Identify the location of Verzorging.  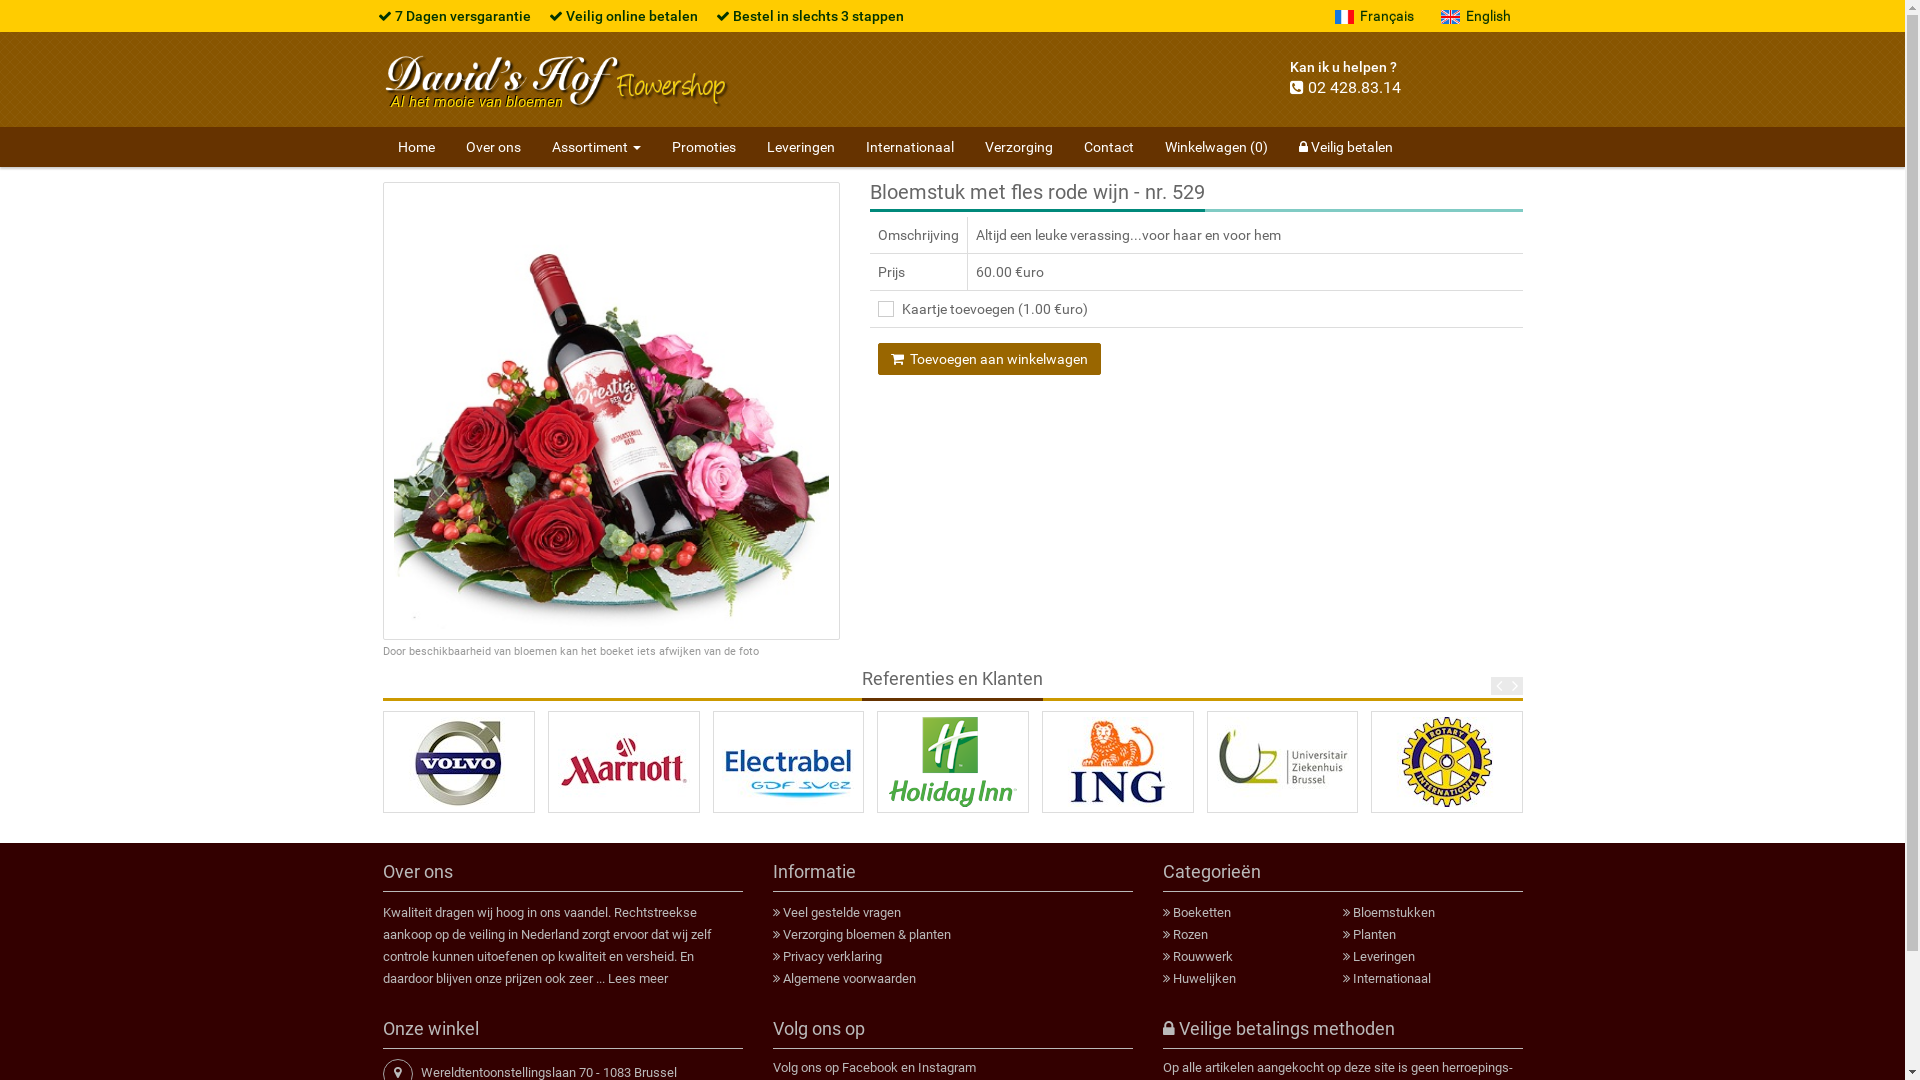
(1019, 147).